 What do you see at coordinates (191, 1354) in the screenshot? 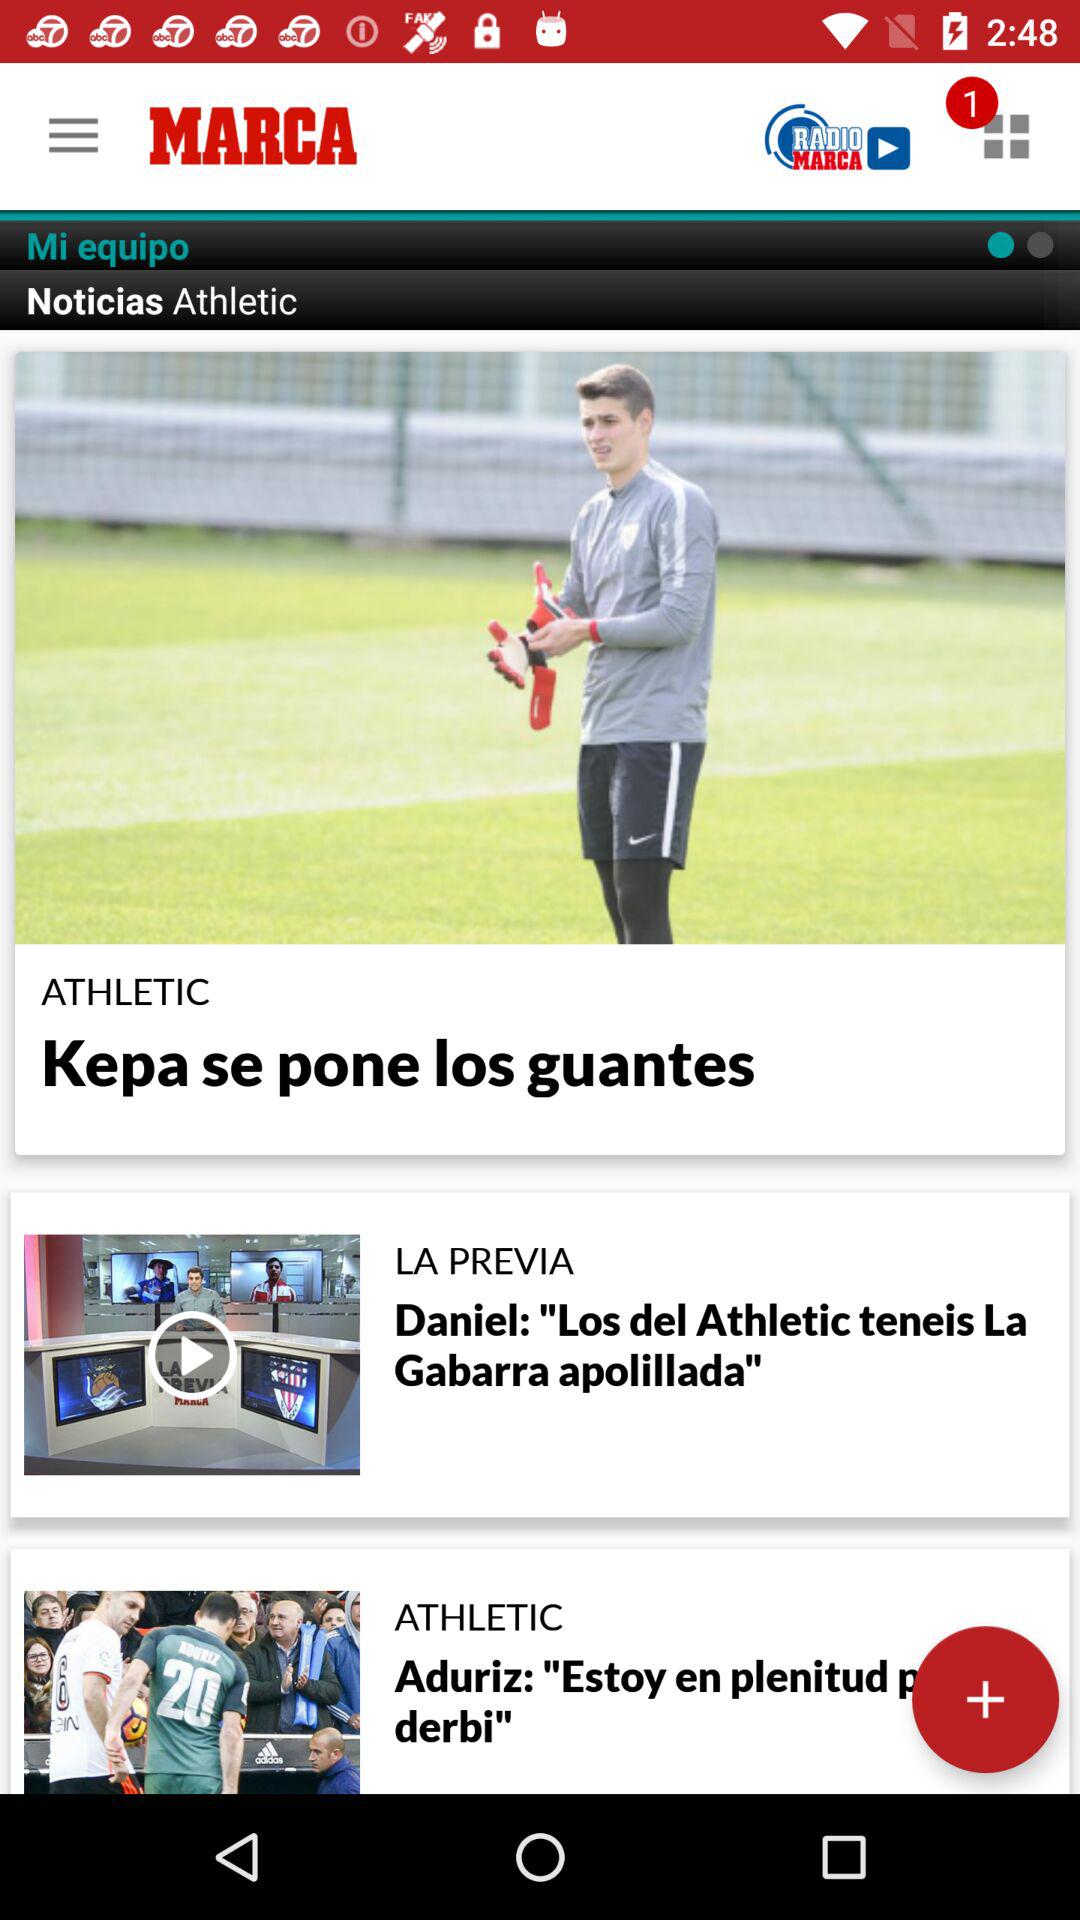
I see `click on the video which is left to the text la previa` at bounding box center [191, 1354].